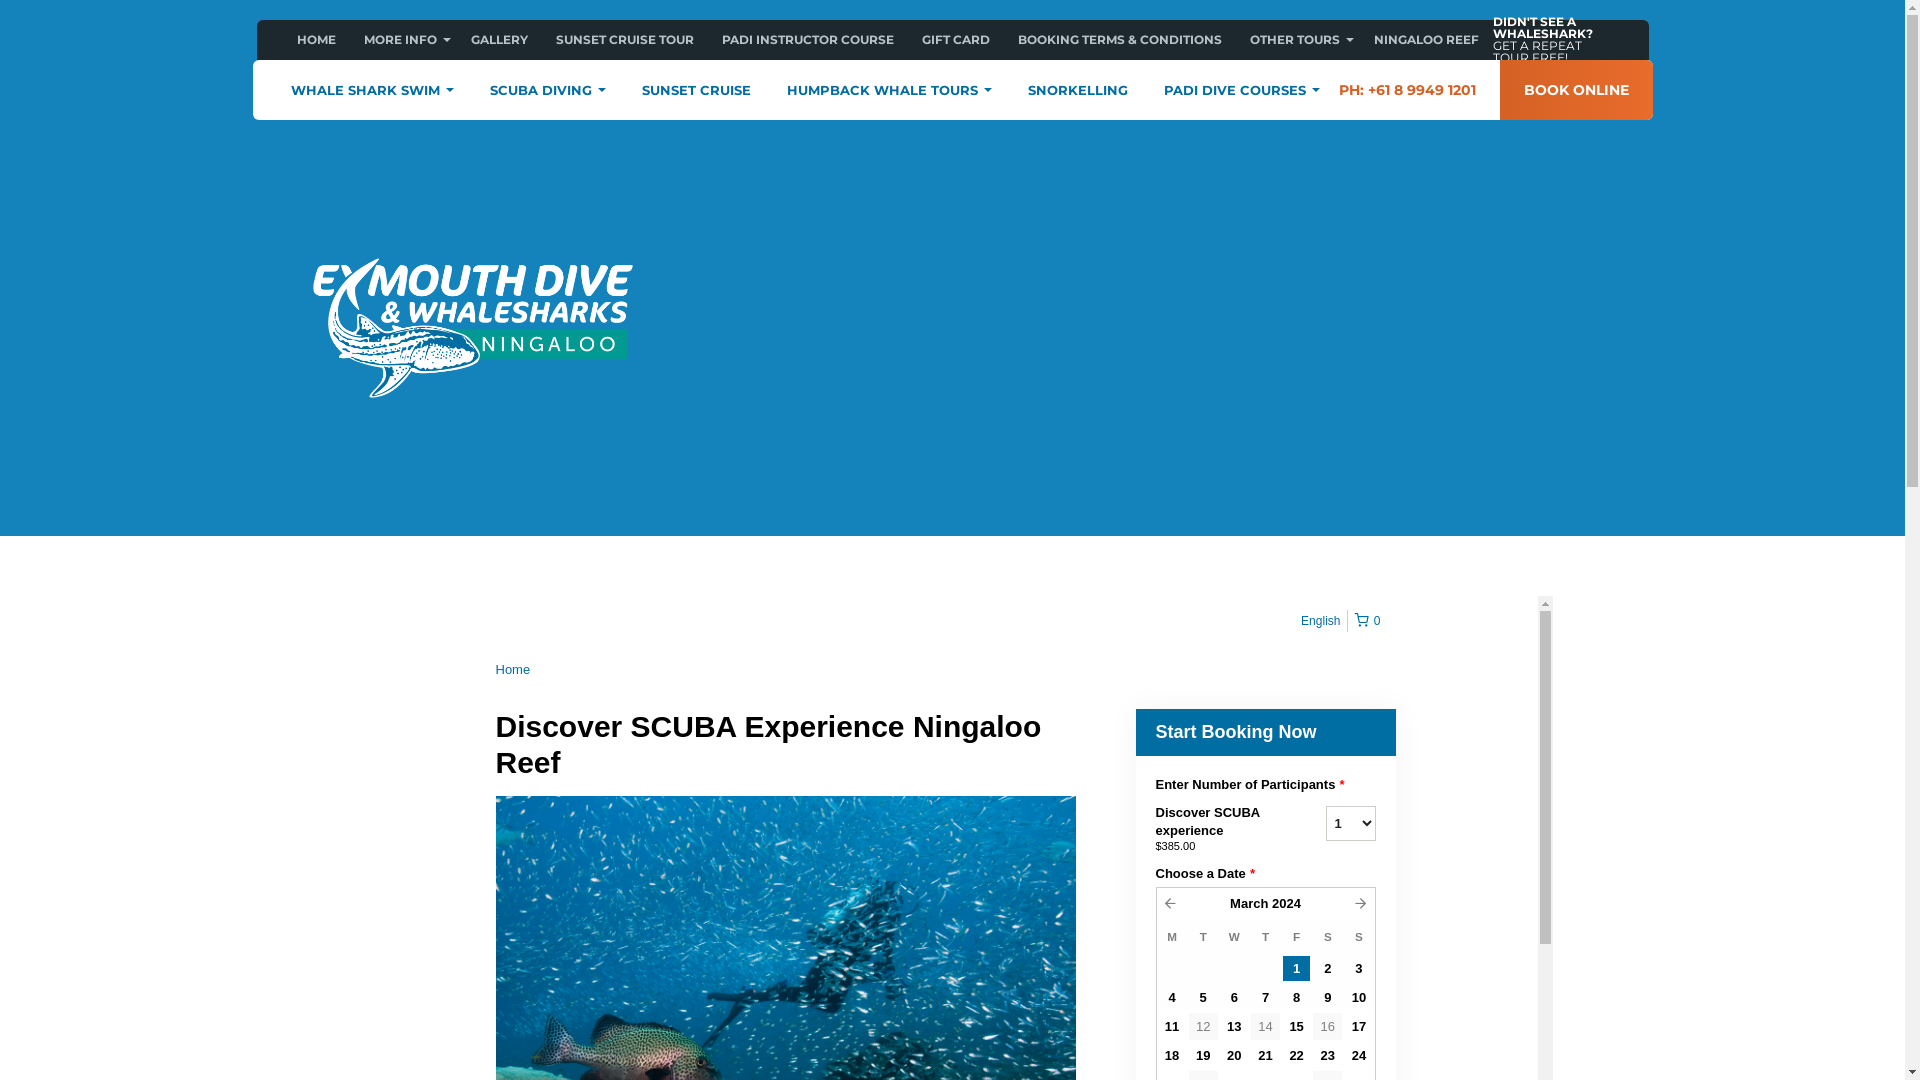  What do you see at coordinates (316, 40) in the screenshot?
I see `HOME` at bounding box center [316, 40].